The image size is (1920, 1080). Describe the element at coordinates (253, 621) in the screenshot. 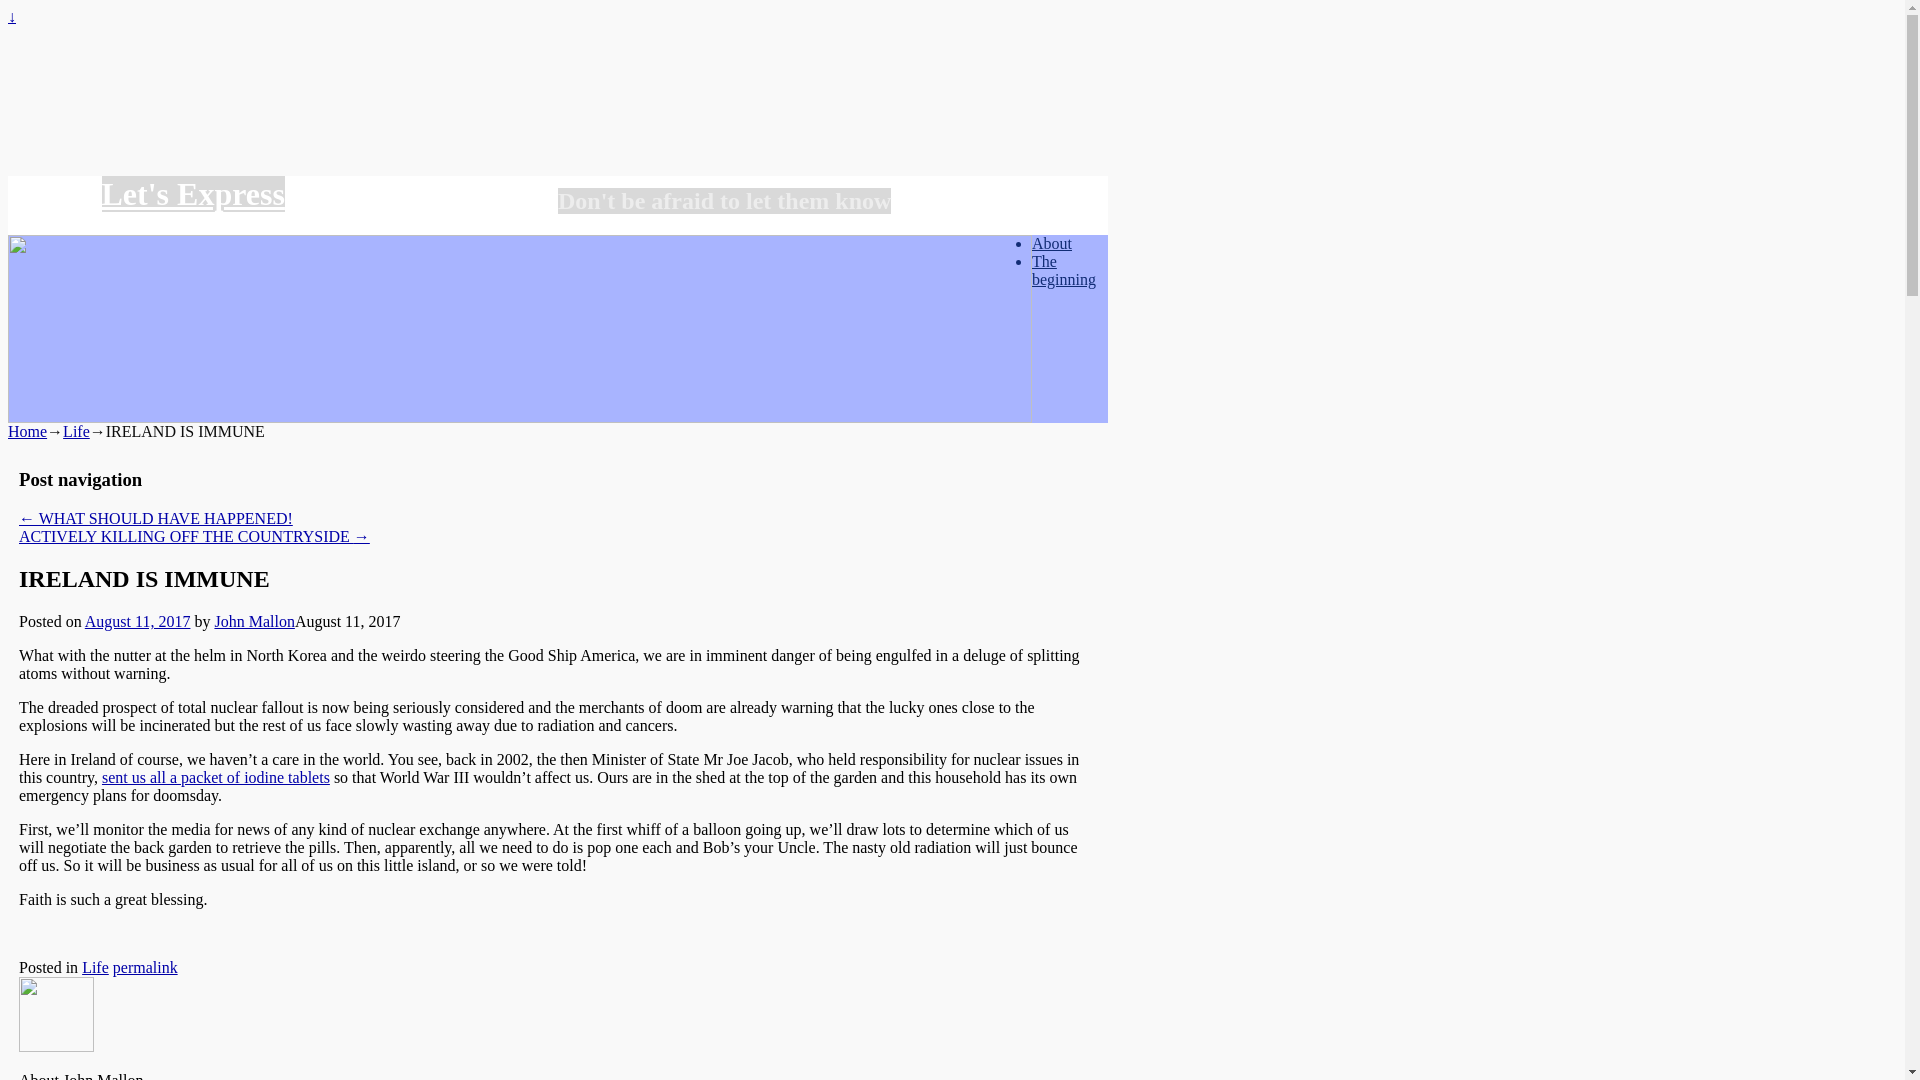

I see `View all posts by John Mallon` at that location.